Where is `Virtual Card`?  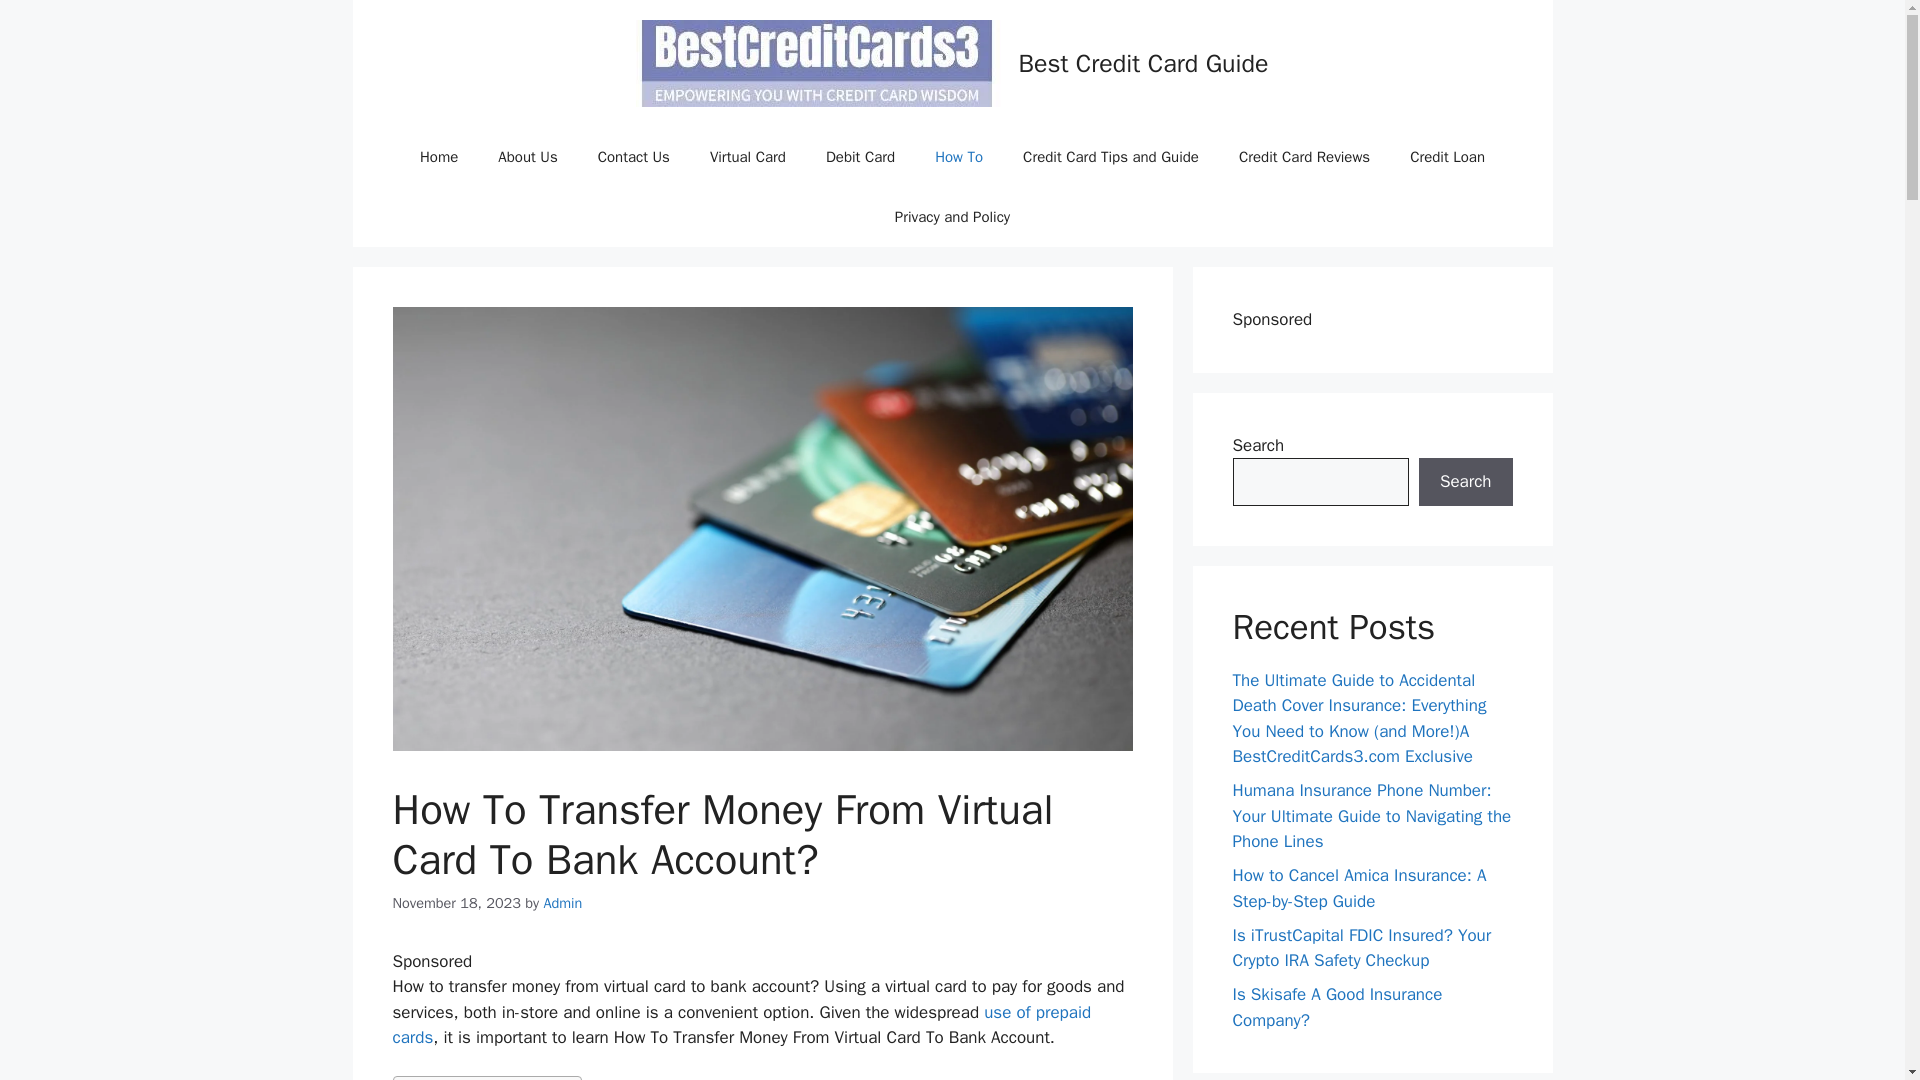
Virtual Card is located at coordinates (748, 156).